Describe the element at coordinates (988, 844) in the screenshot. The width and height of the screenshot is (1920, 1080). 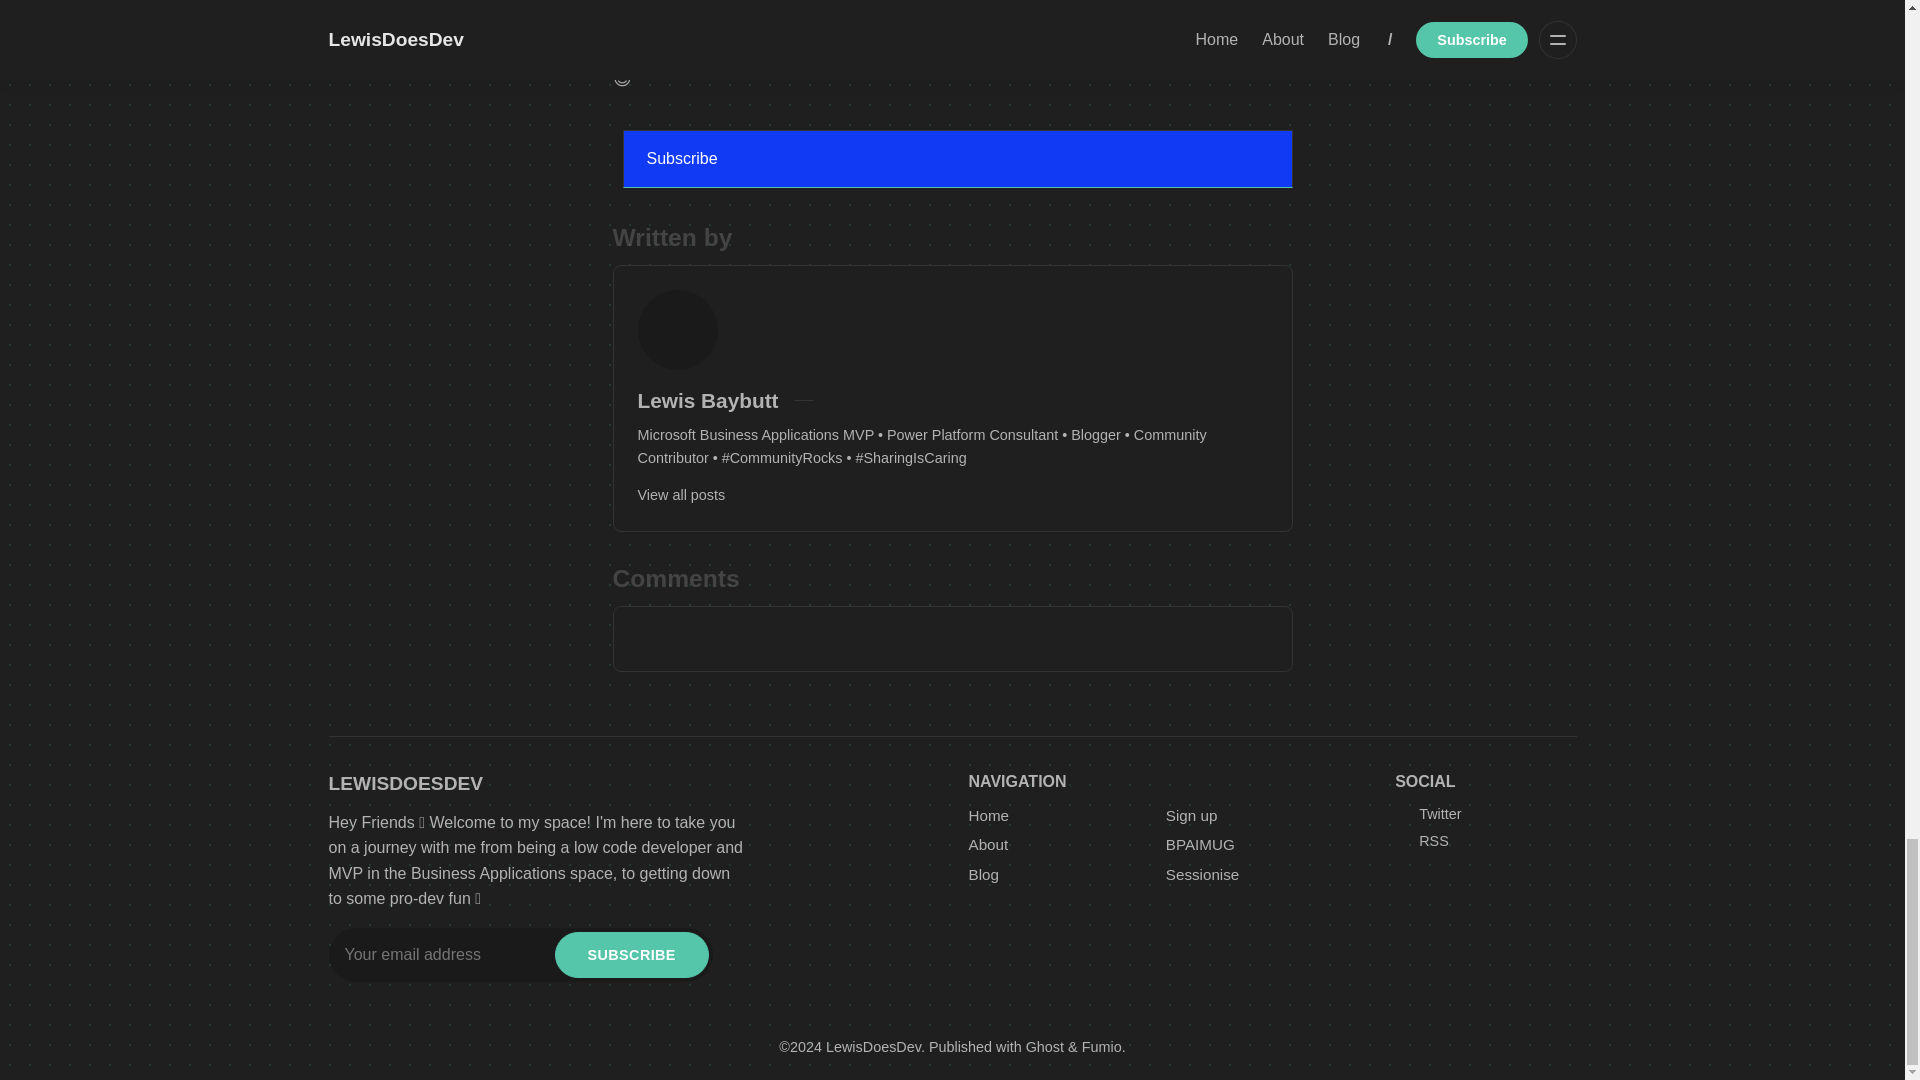
I see `About` at that location.